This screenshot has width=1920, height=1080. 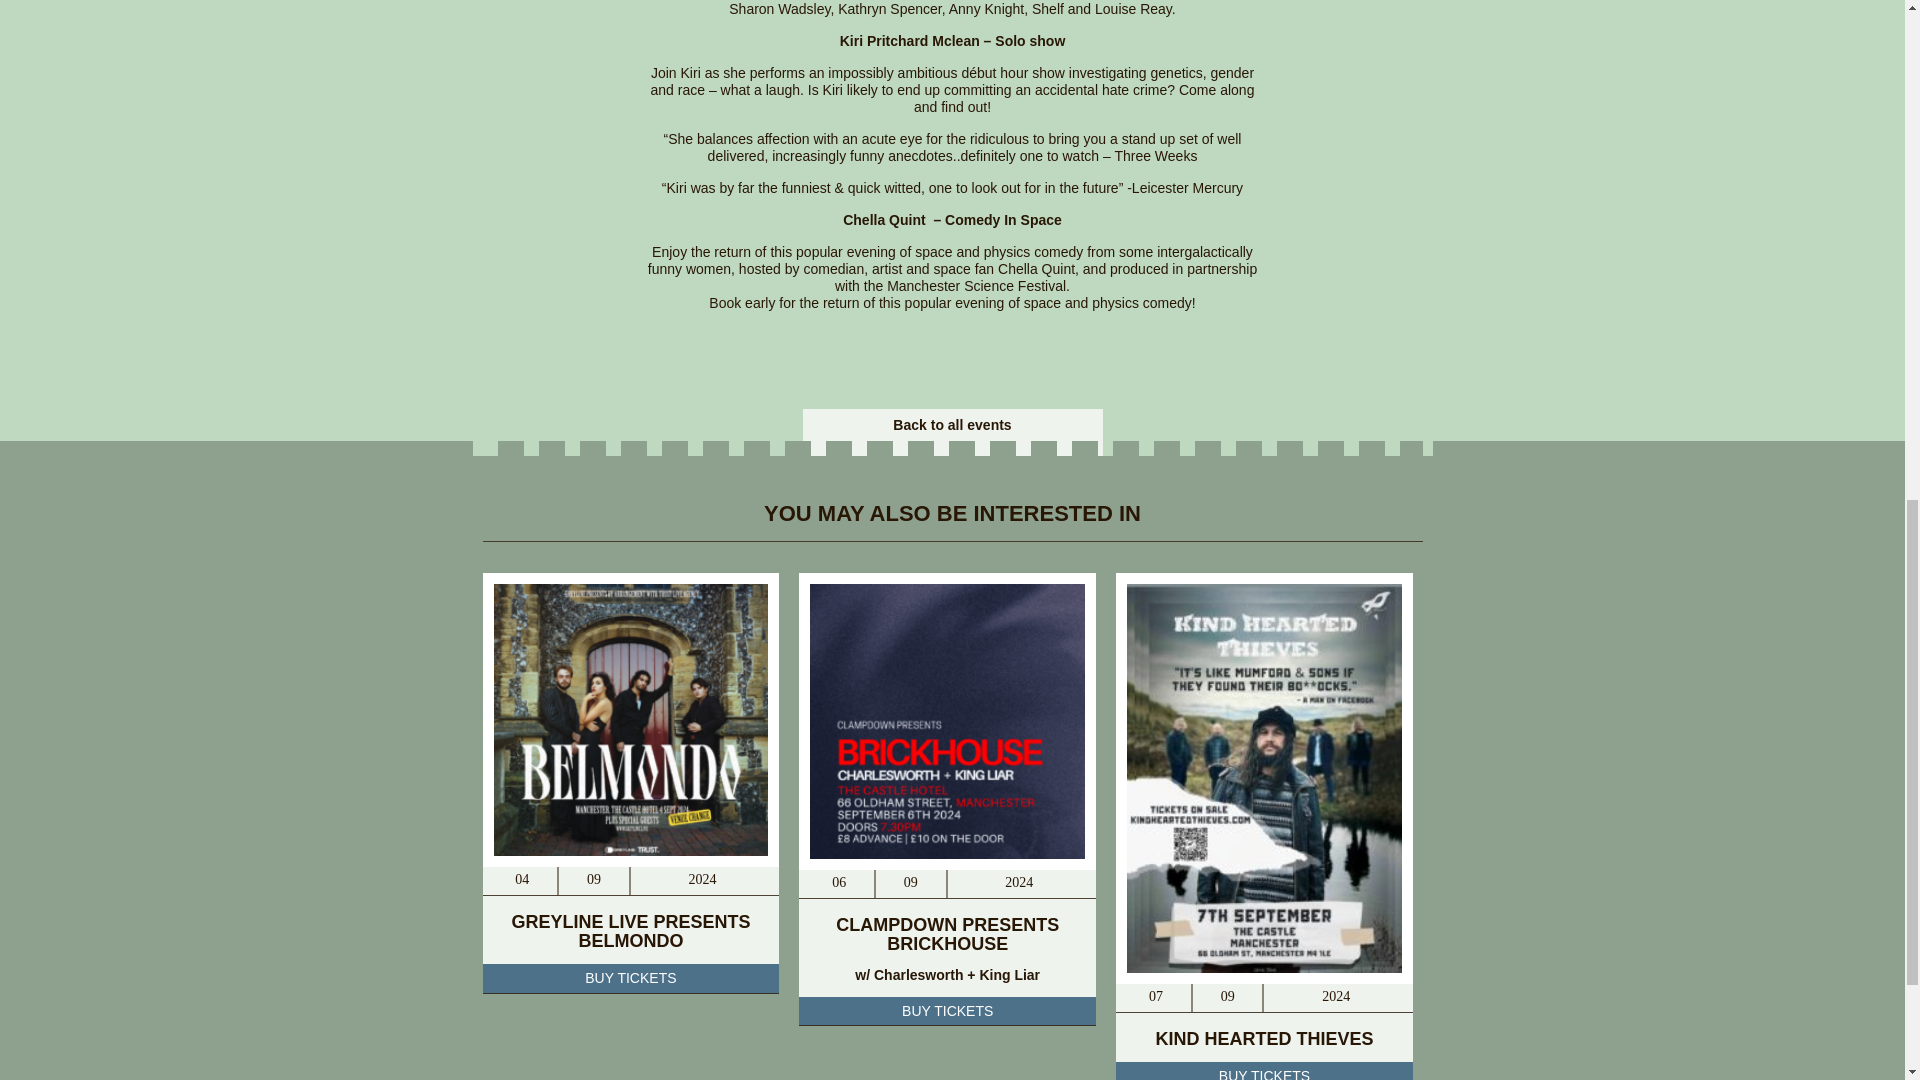 I want to click on CLAMPDOWN PRESENTS BRICKHOUSE, so click(x=947, y=934).